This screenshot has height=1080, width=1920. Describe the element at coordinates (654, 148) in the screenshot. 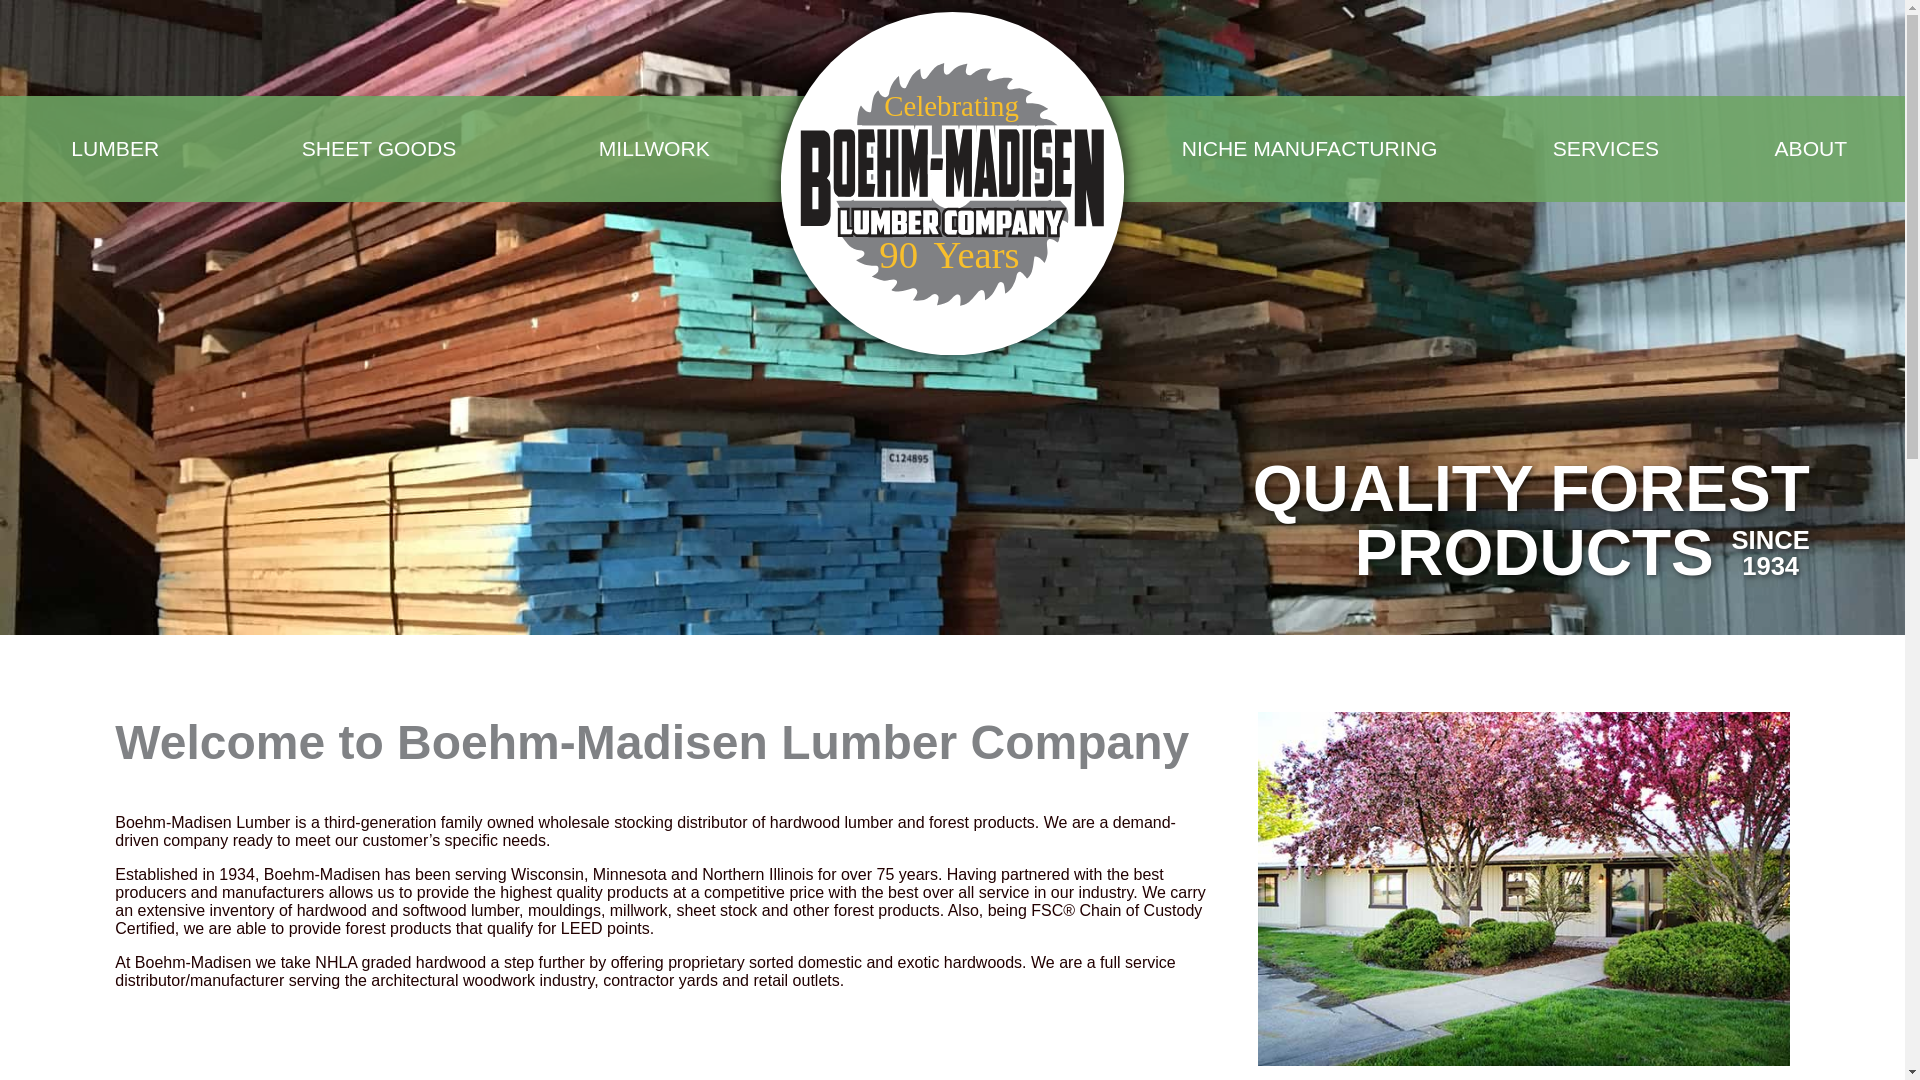

I see `MILLWORK` at that location.